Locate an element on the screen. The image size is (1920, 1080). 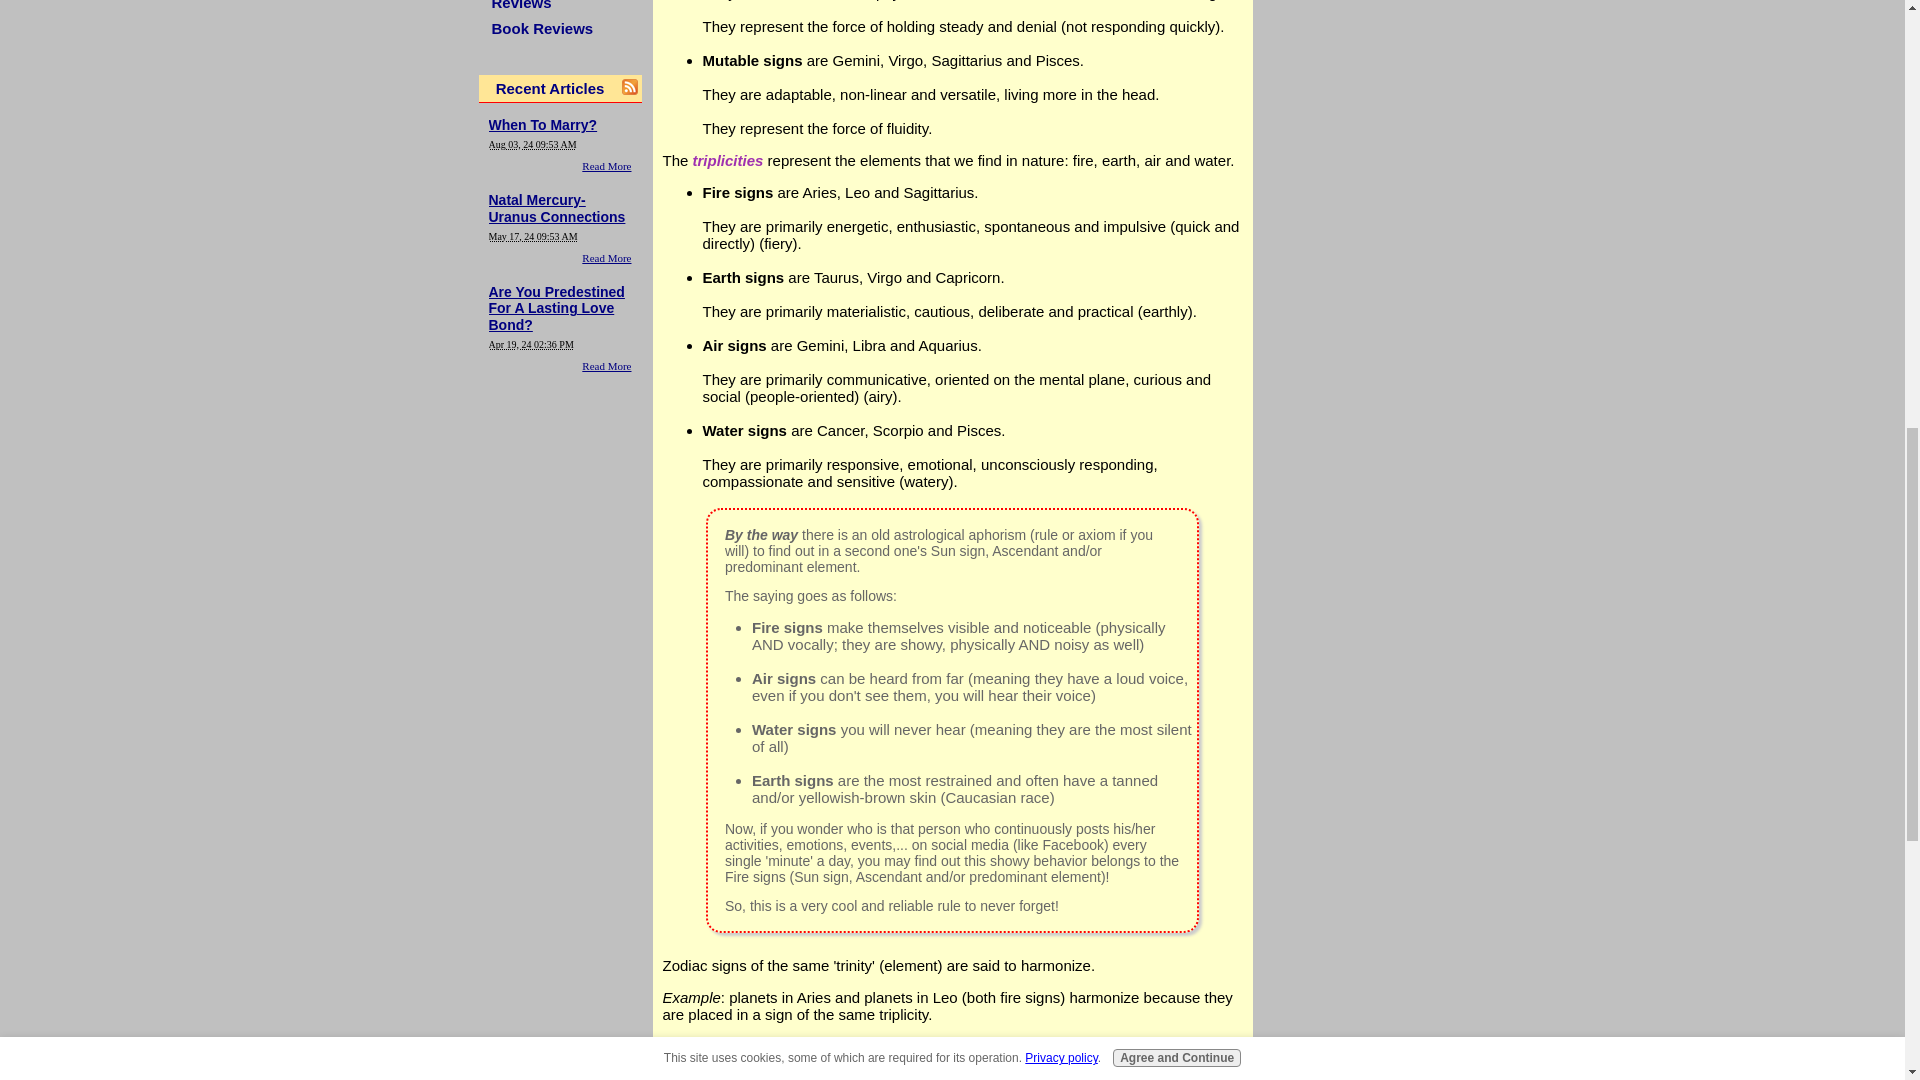
2024-05-17T09:53:29-0400 is located at coordinates (532, 236).